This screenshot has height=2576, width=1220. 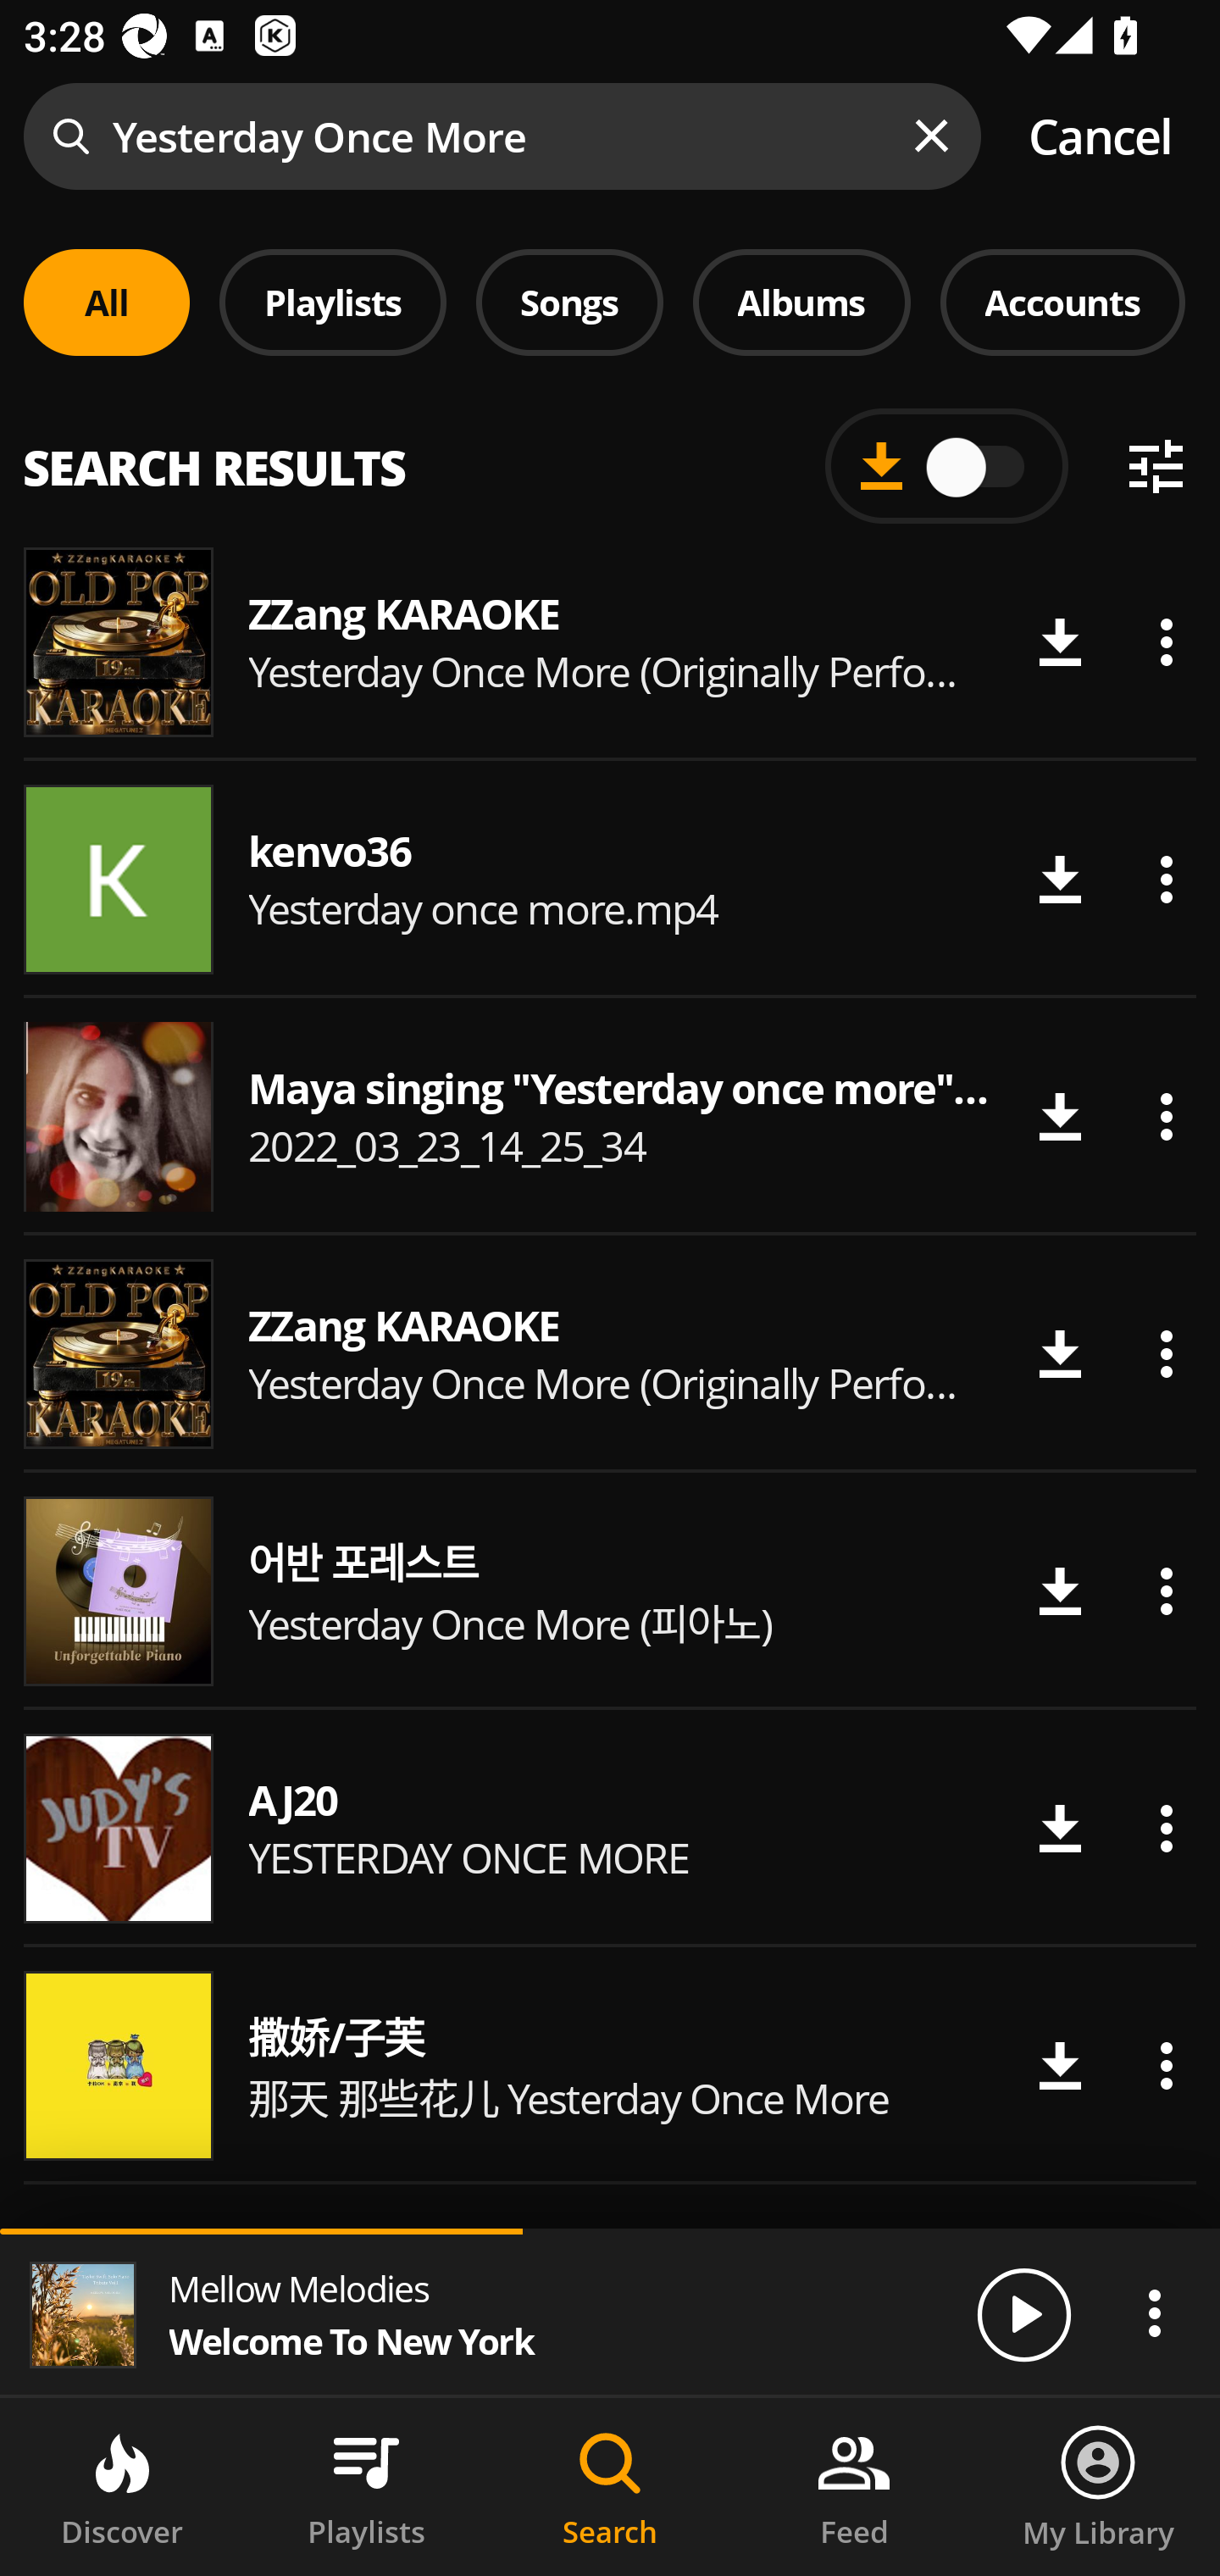 What do you see at coordinates (1166, 642) in the screenshot?
I see `Actions` at bounding box center [1166, 642].